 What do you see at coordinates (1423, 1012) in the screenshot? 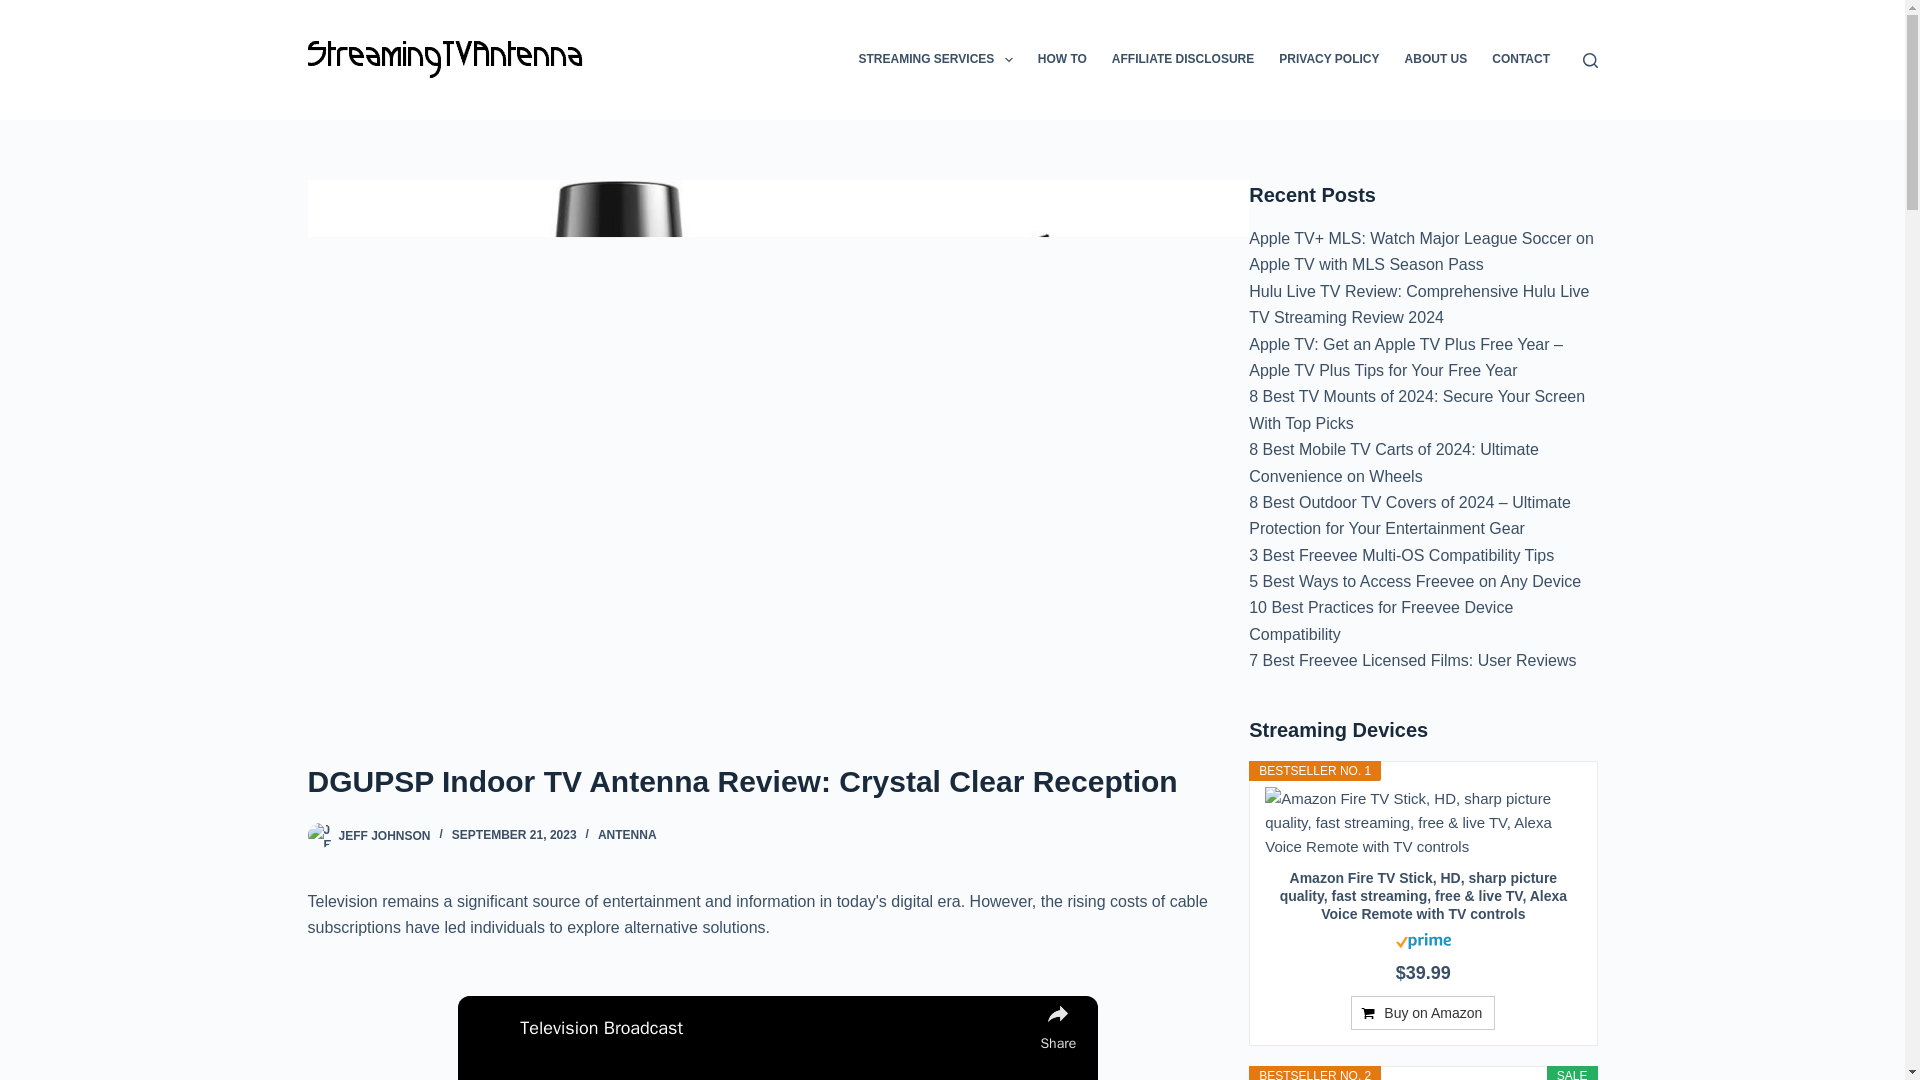
I see `Buy on Amazon` at bounding box center [1423, 1012].